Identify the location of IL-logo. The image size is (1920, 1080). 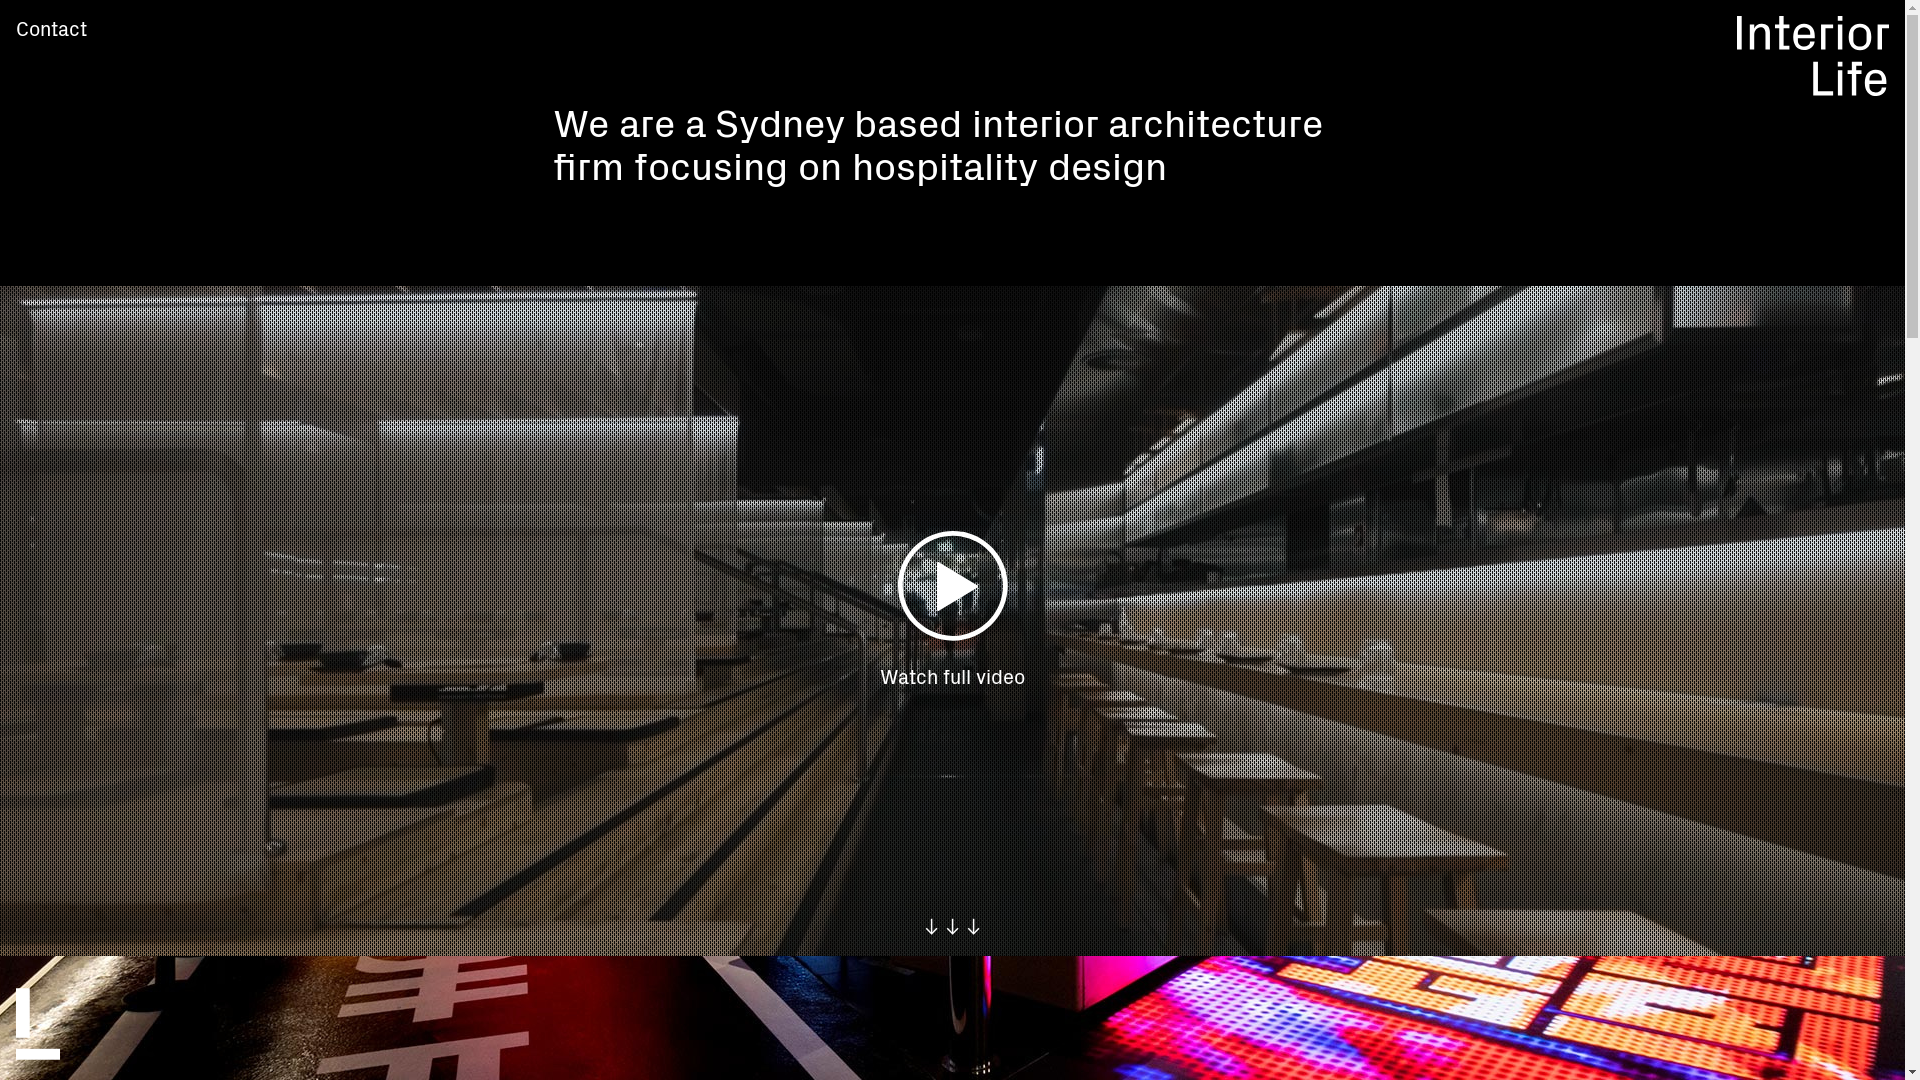
(38, 1052).